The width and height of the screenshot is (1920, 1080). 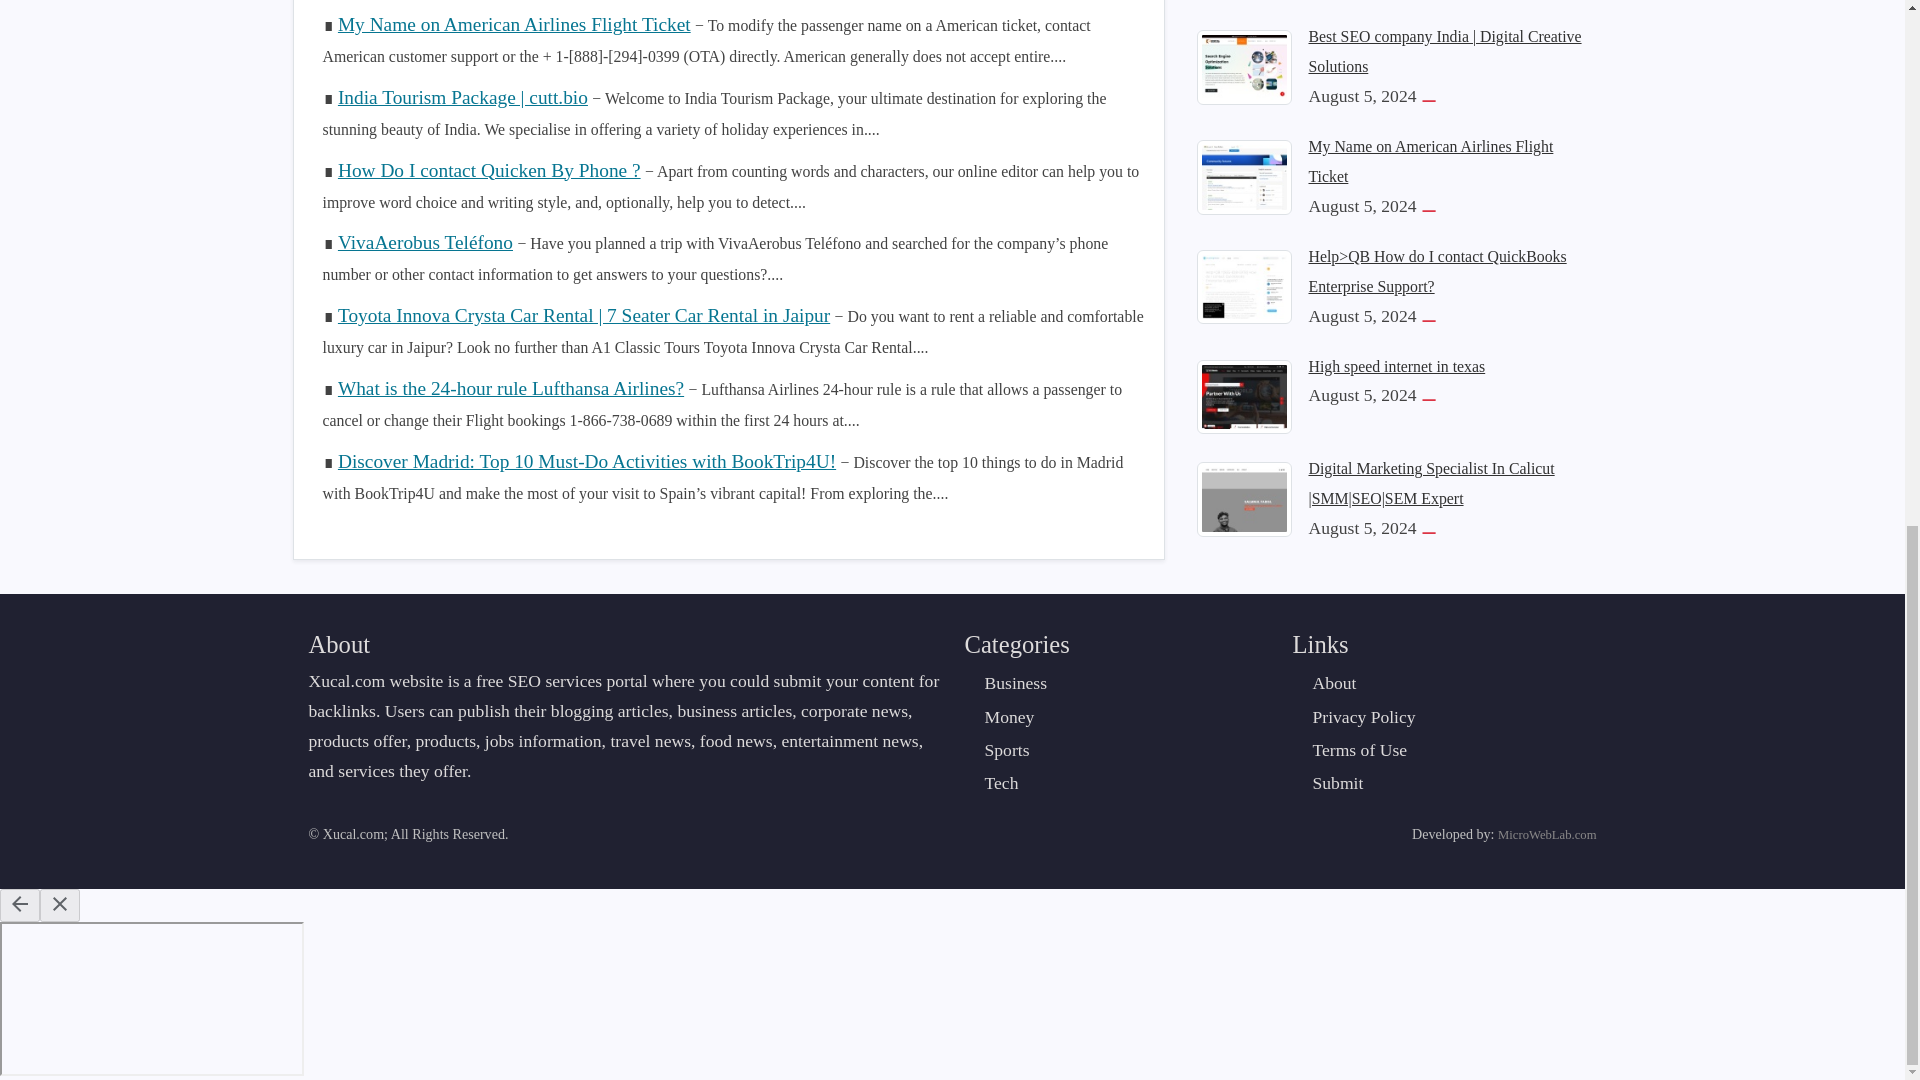 What do you see at coordinates (510, 388) in the screenshot?
I see `What is the 24-hour rule Lufthansa Airlines?` at bounding box center [510, 388].